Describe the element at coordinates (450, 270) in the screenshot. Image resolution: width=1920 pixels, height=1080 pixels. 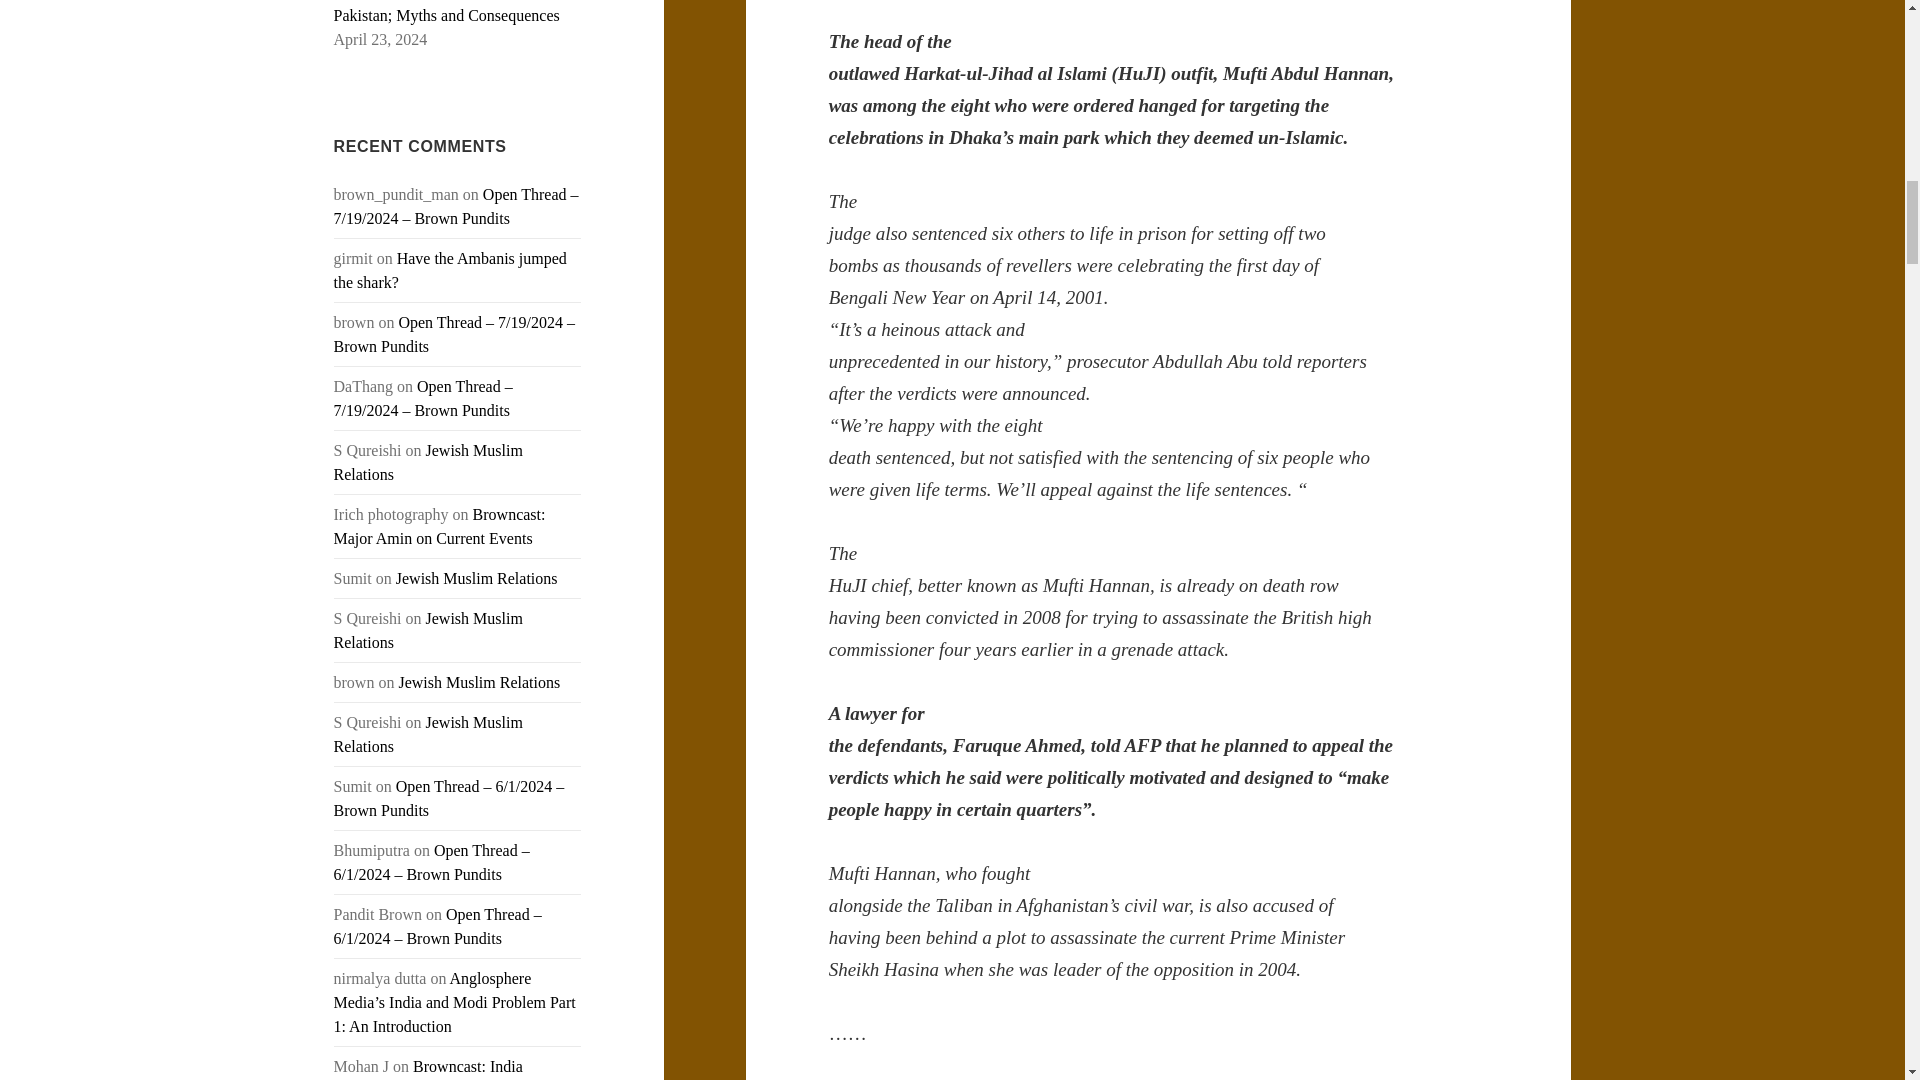
I see `Have the Ambanis jumped the shark?` at that location.